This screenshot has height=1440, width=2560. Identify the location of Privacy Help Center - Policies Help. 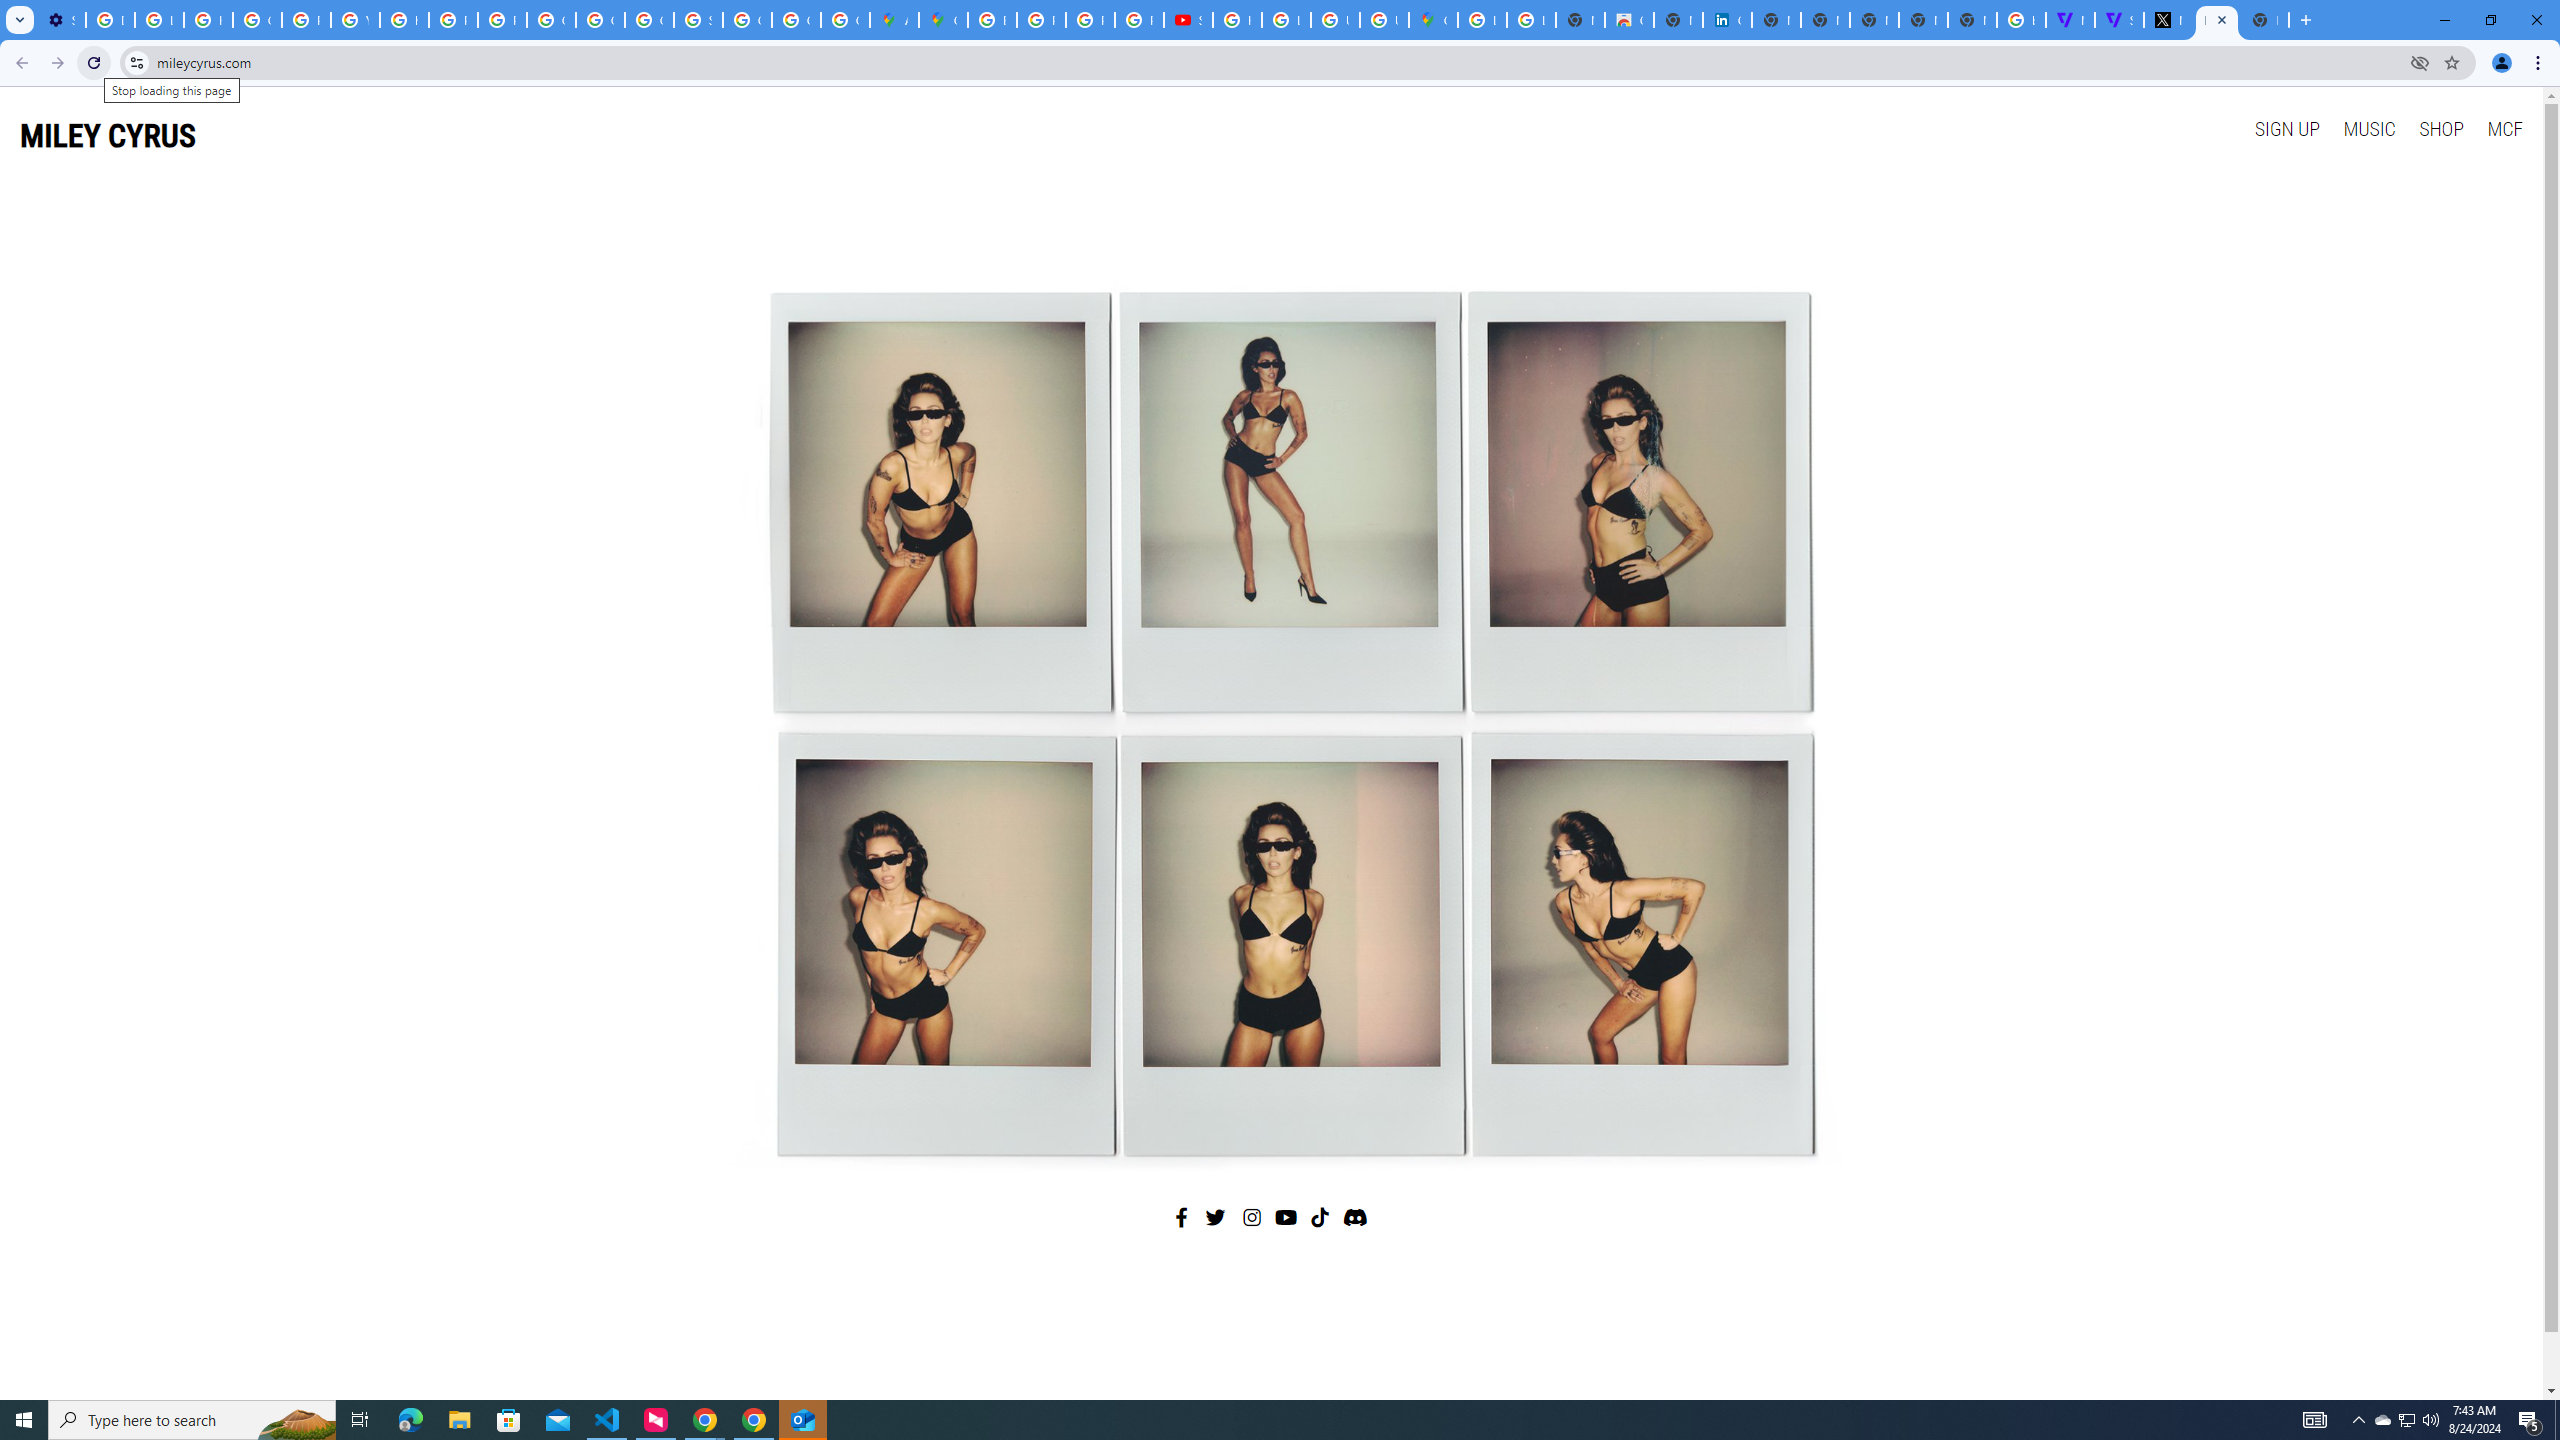
(452, 20).